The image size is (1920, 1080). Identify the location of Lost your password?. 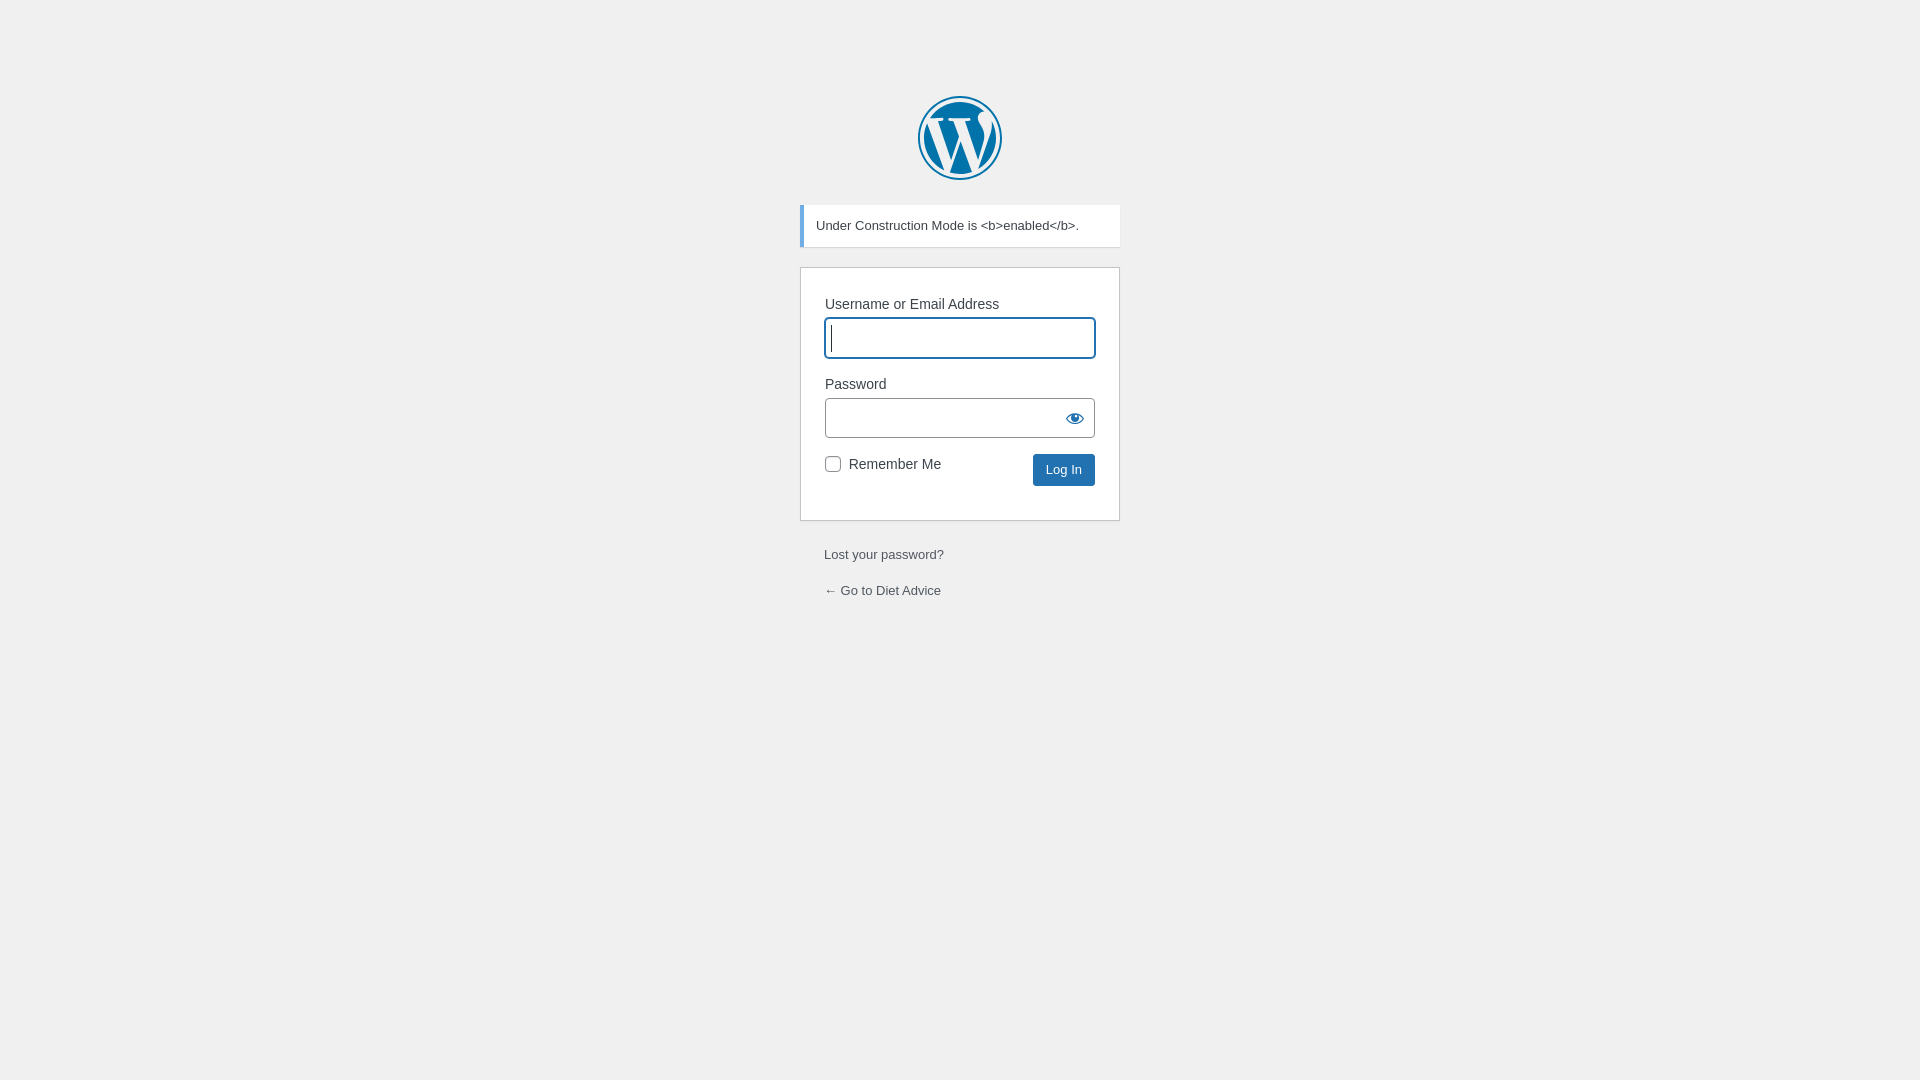
(884, 554).